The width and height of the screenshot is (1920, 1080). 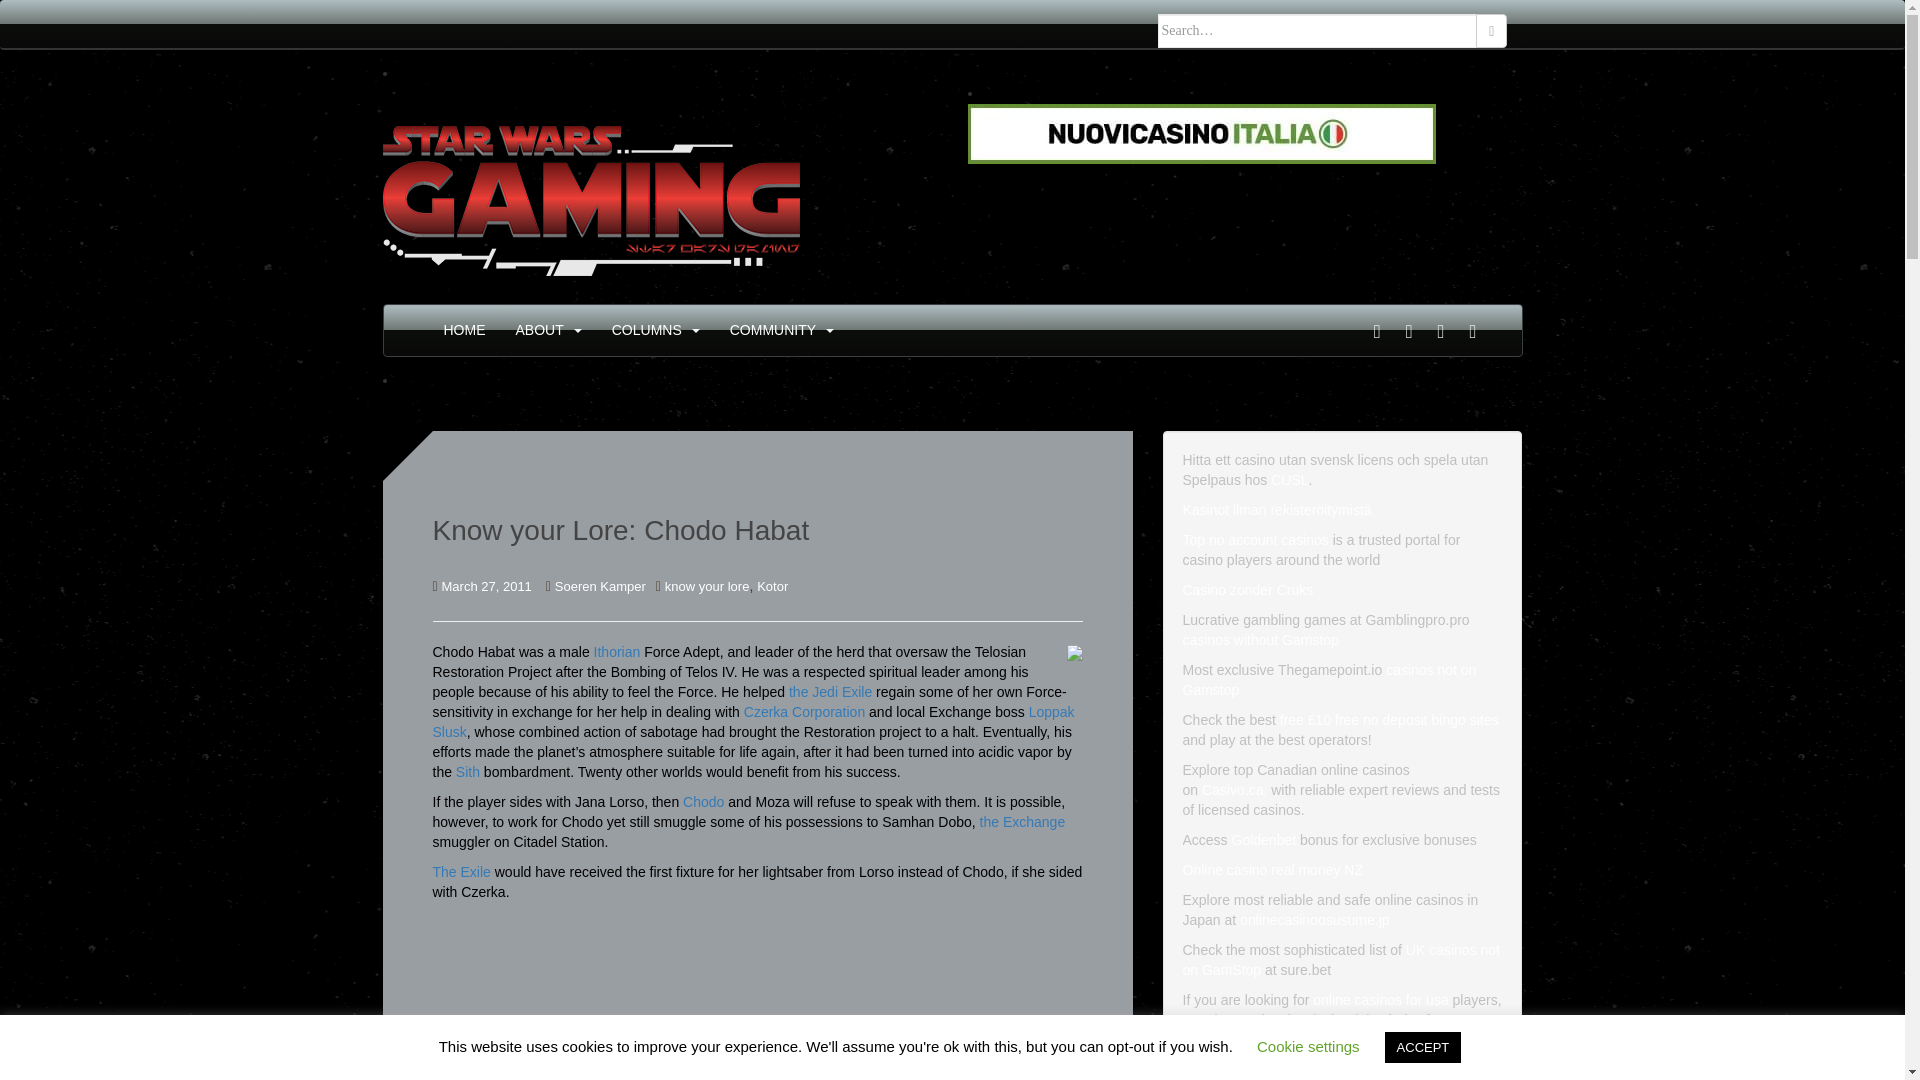 I want to click on HOME, so click(x=464, y=330).